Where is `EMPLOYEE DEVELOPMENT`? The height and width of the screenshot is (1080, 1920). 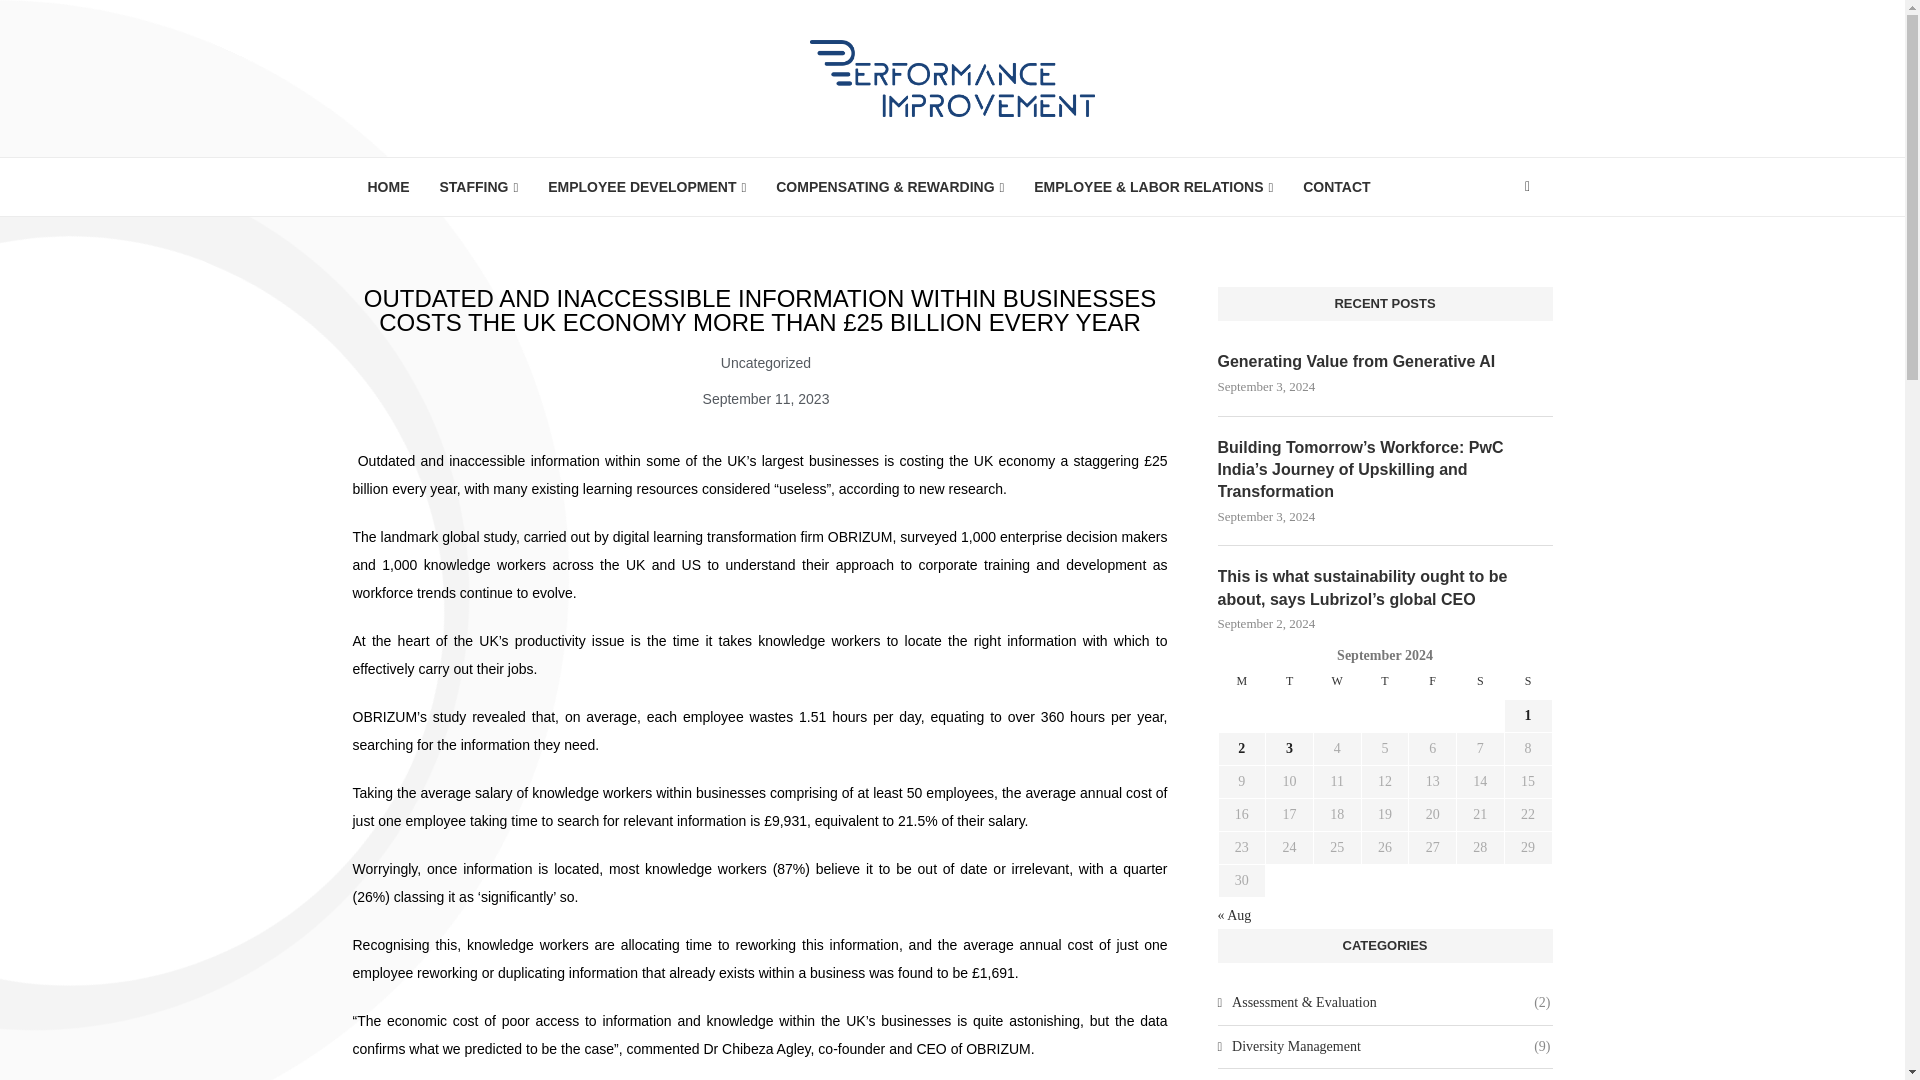
EMPLOYEE DEVELOPMENT is located at coordinates (646, 187).